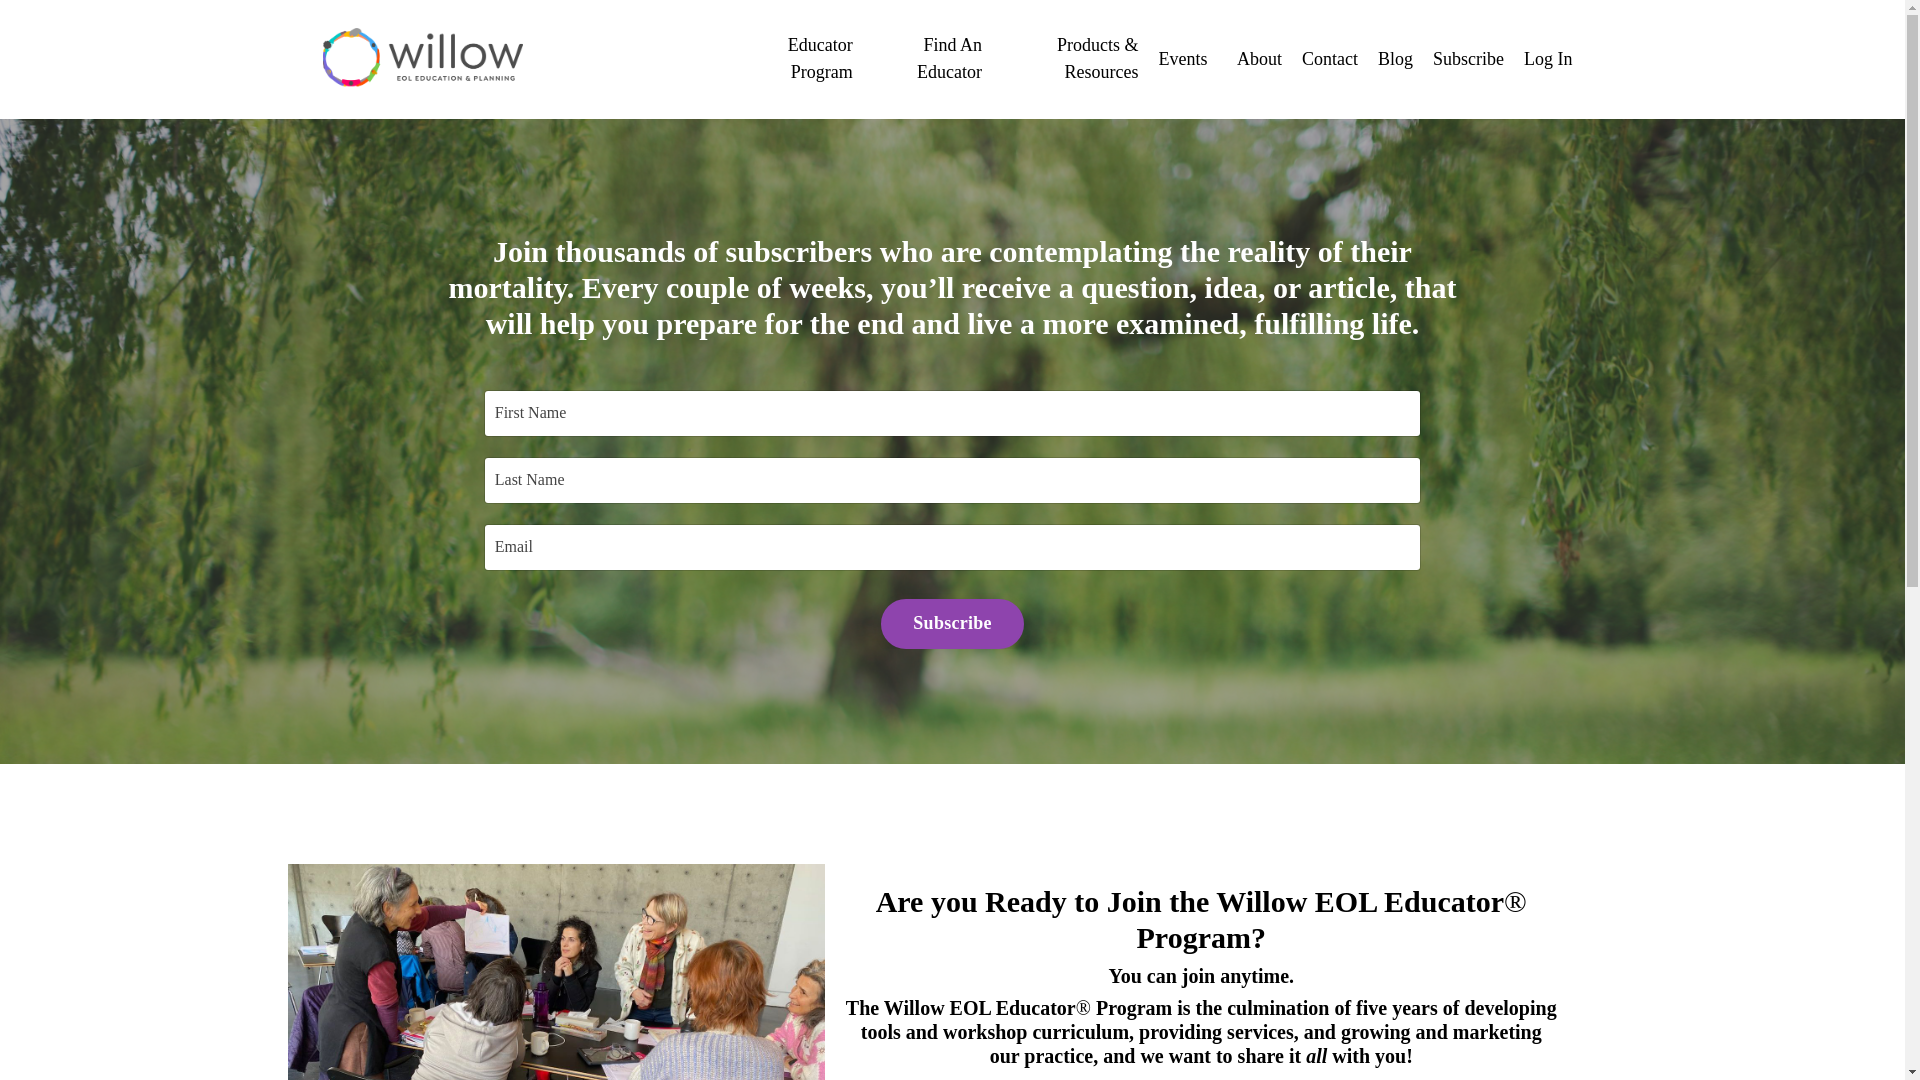  What do you see at coordinates (1200, 976) in the screenshot?
I see `You can join anytime.` at bounding box center [1200, 976].